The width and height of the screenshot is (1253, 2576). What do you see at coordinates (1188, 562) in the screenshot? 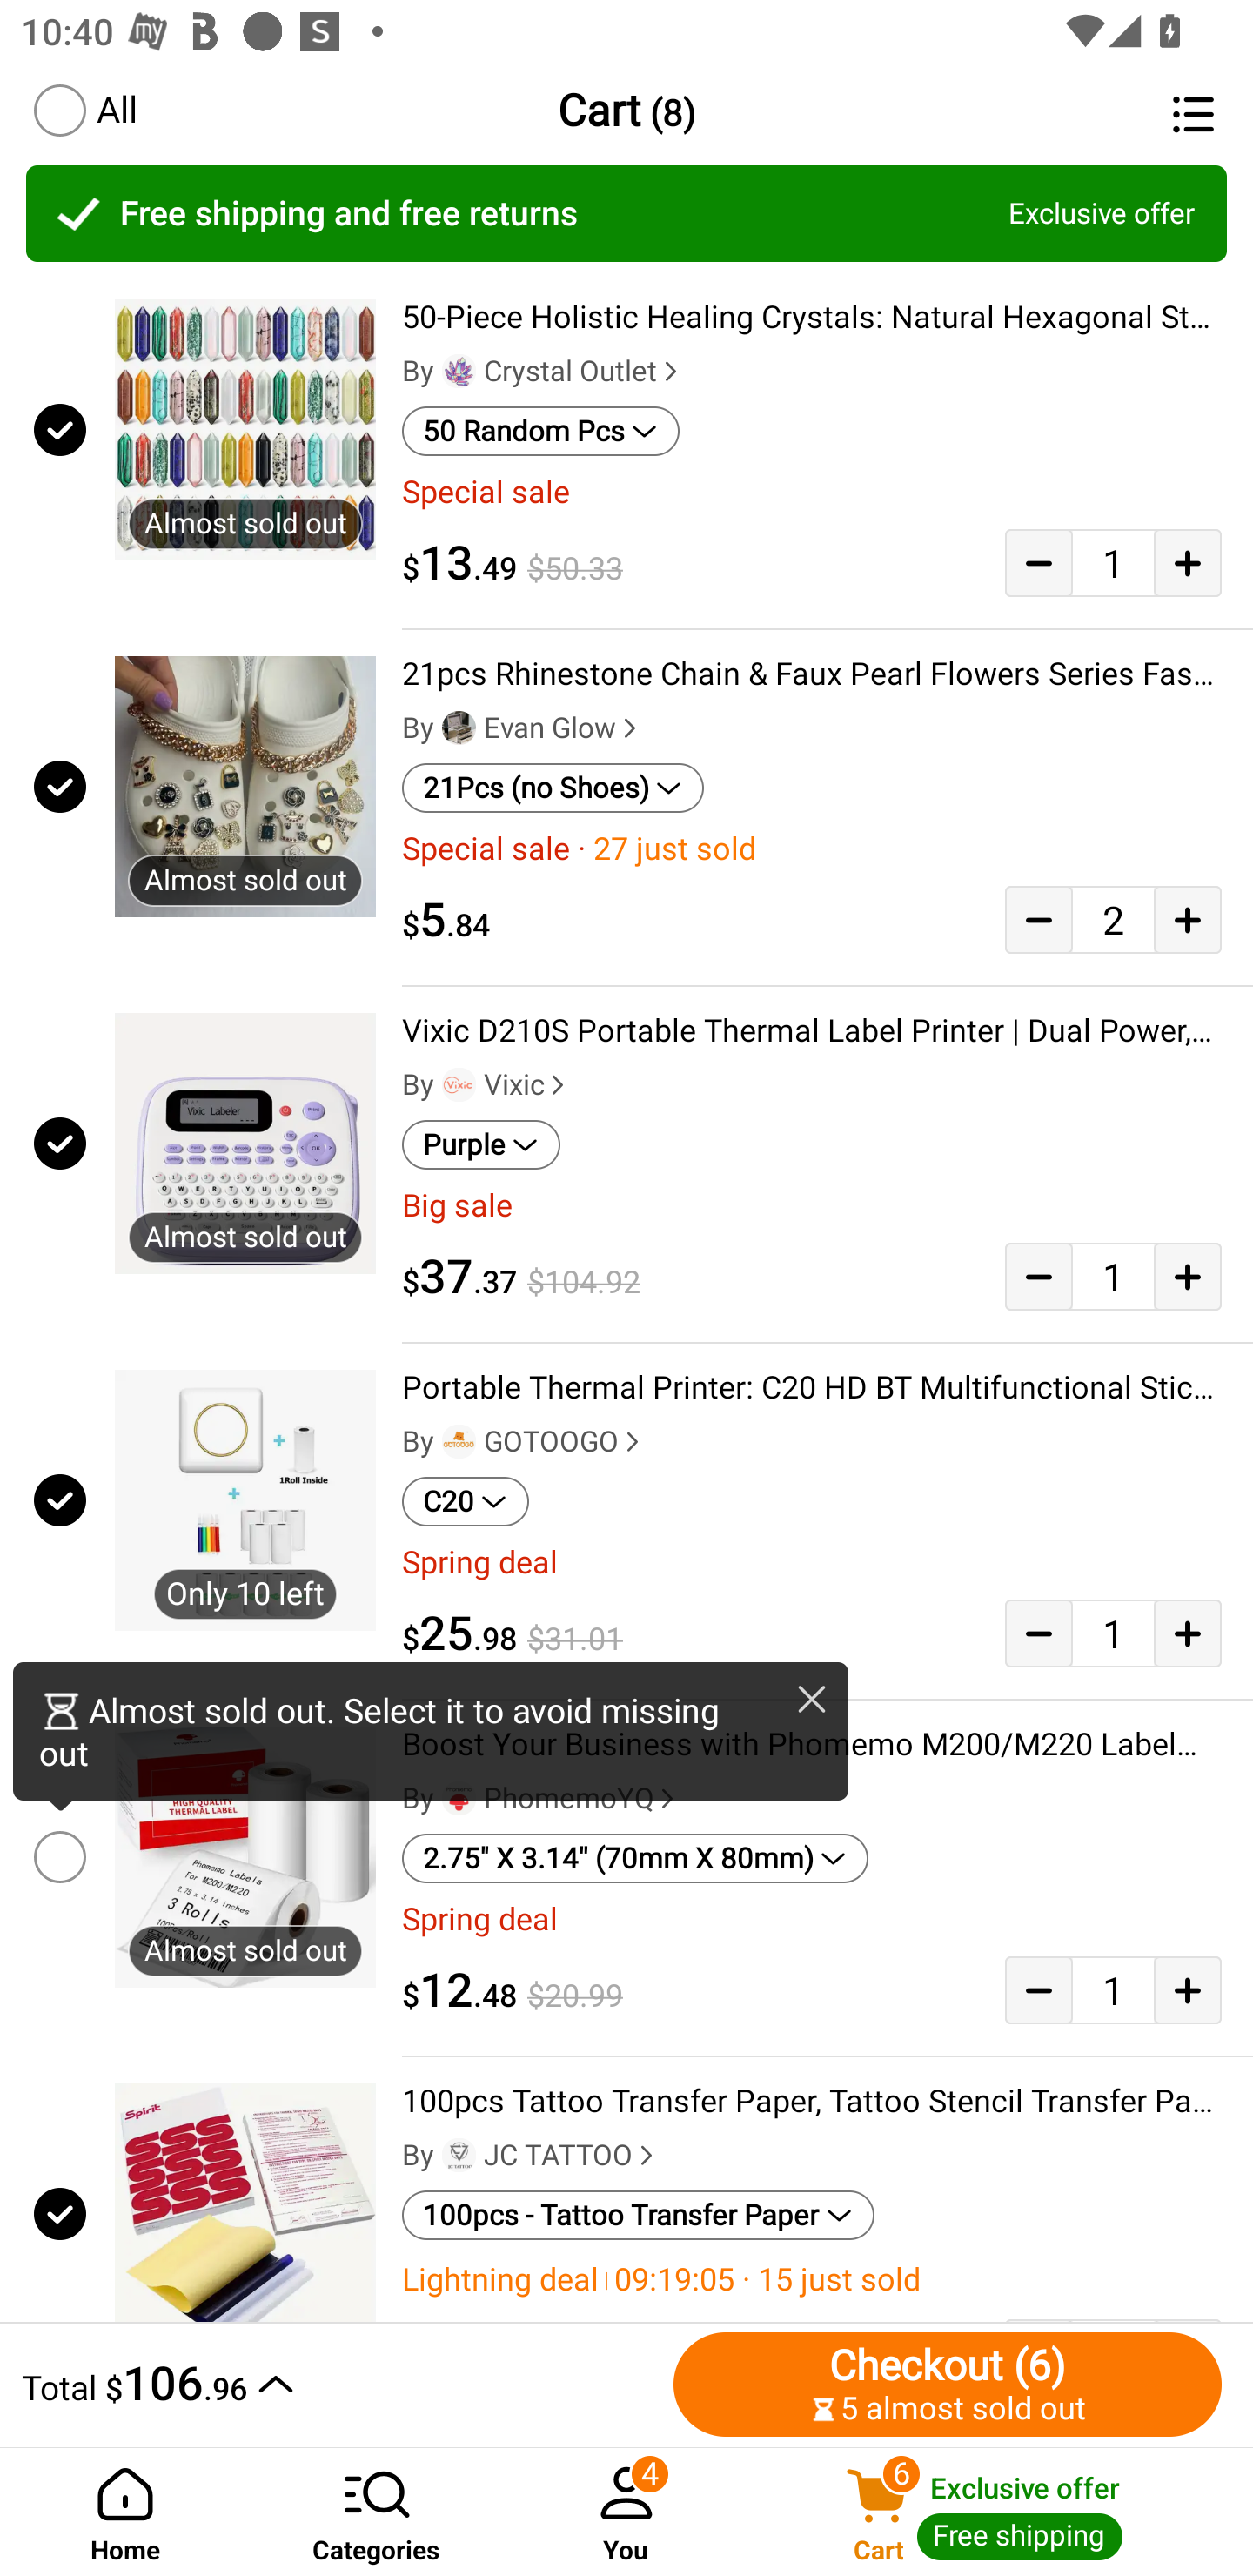
I see `Add quantity button` at bounding box center [1188, 562].